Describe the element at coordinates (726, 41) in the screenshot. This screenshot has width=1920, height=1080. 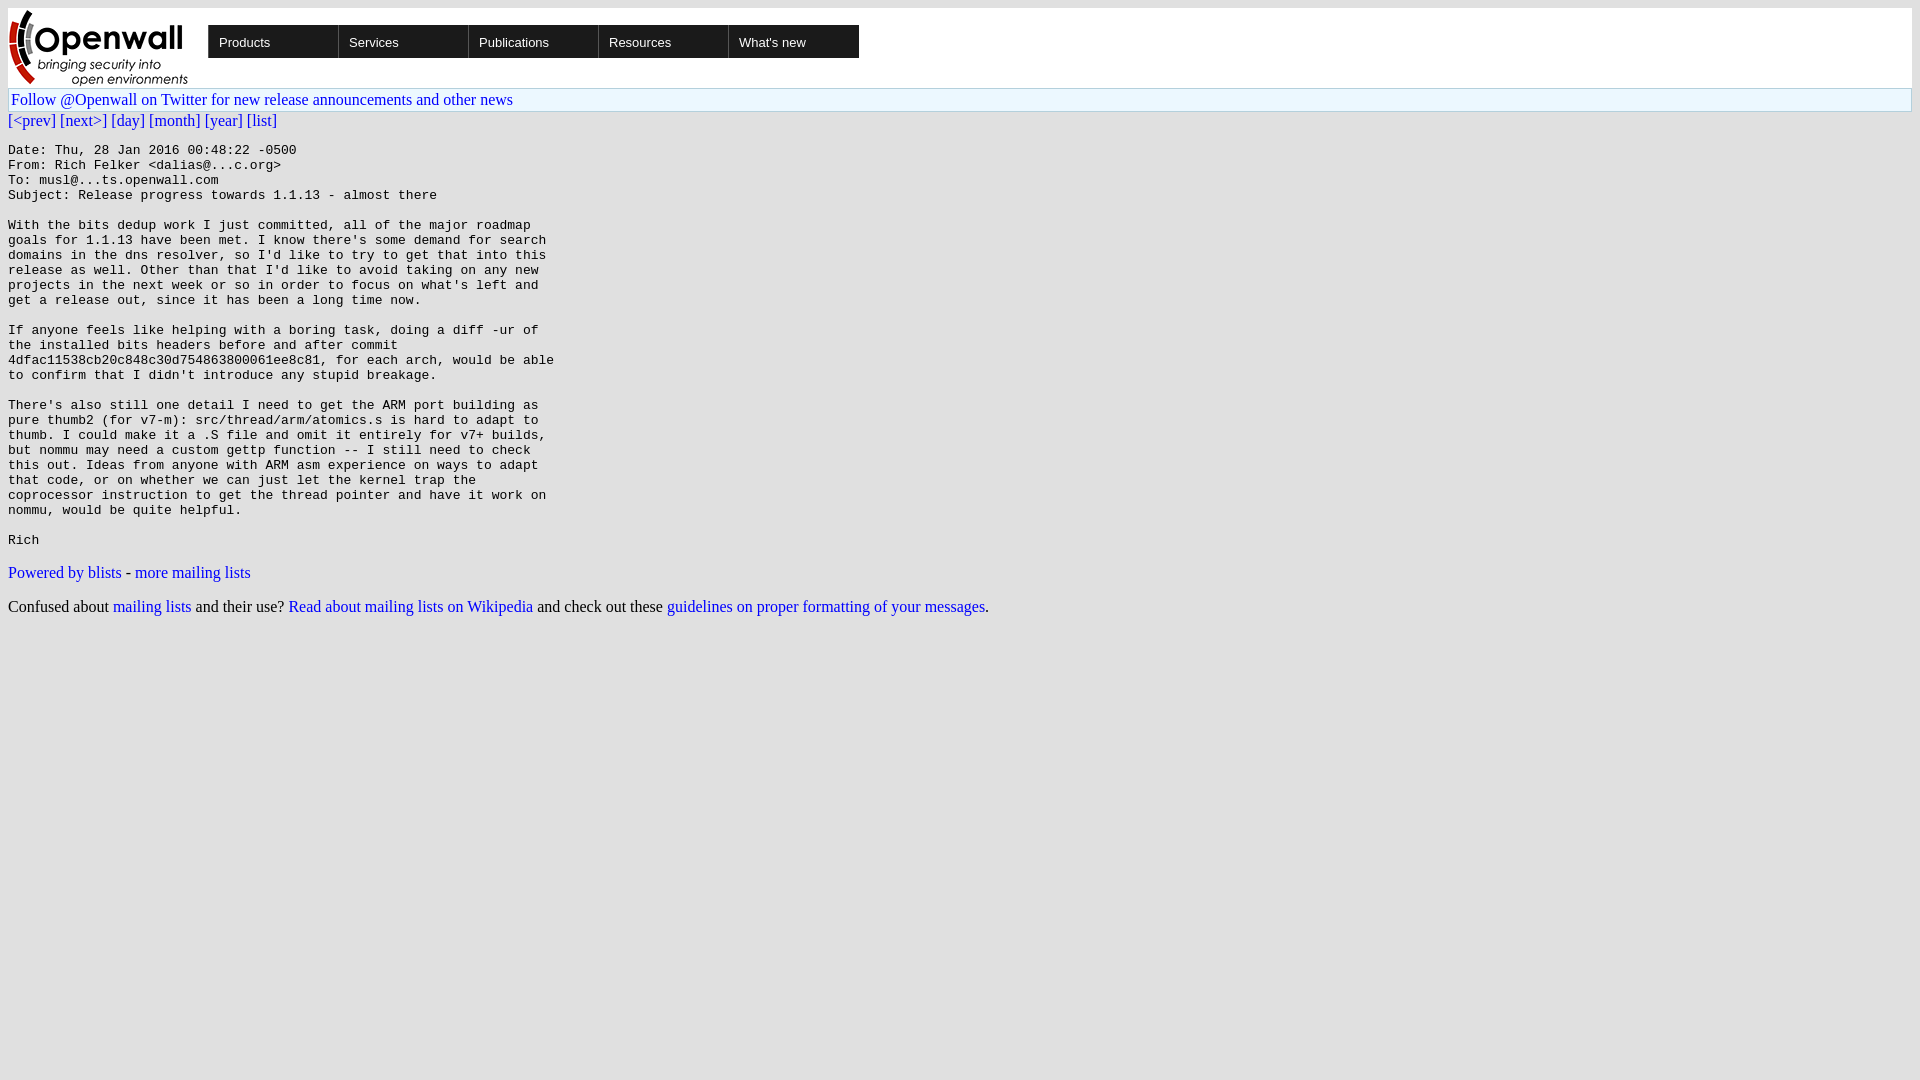
I see `Resources` at that location.